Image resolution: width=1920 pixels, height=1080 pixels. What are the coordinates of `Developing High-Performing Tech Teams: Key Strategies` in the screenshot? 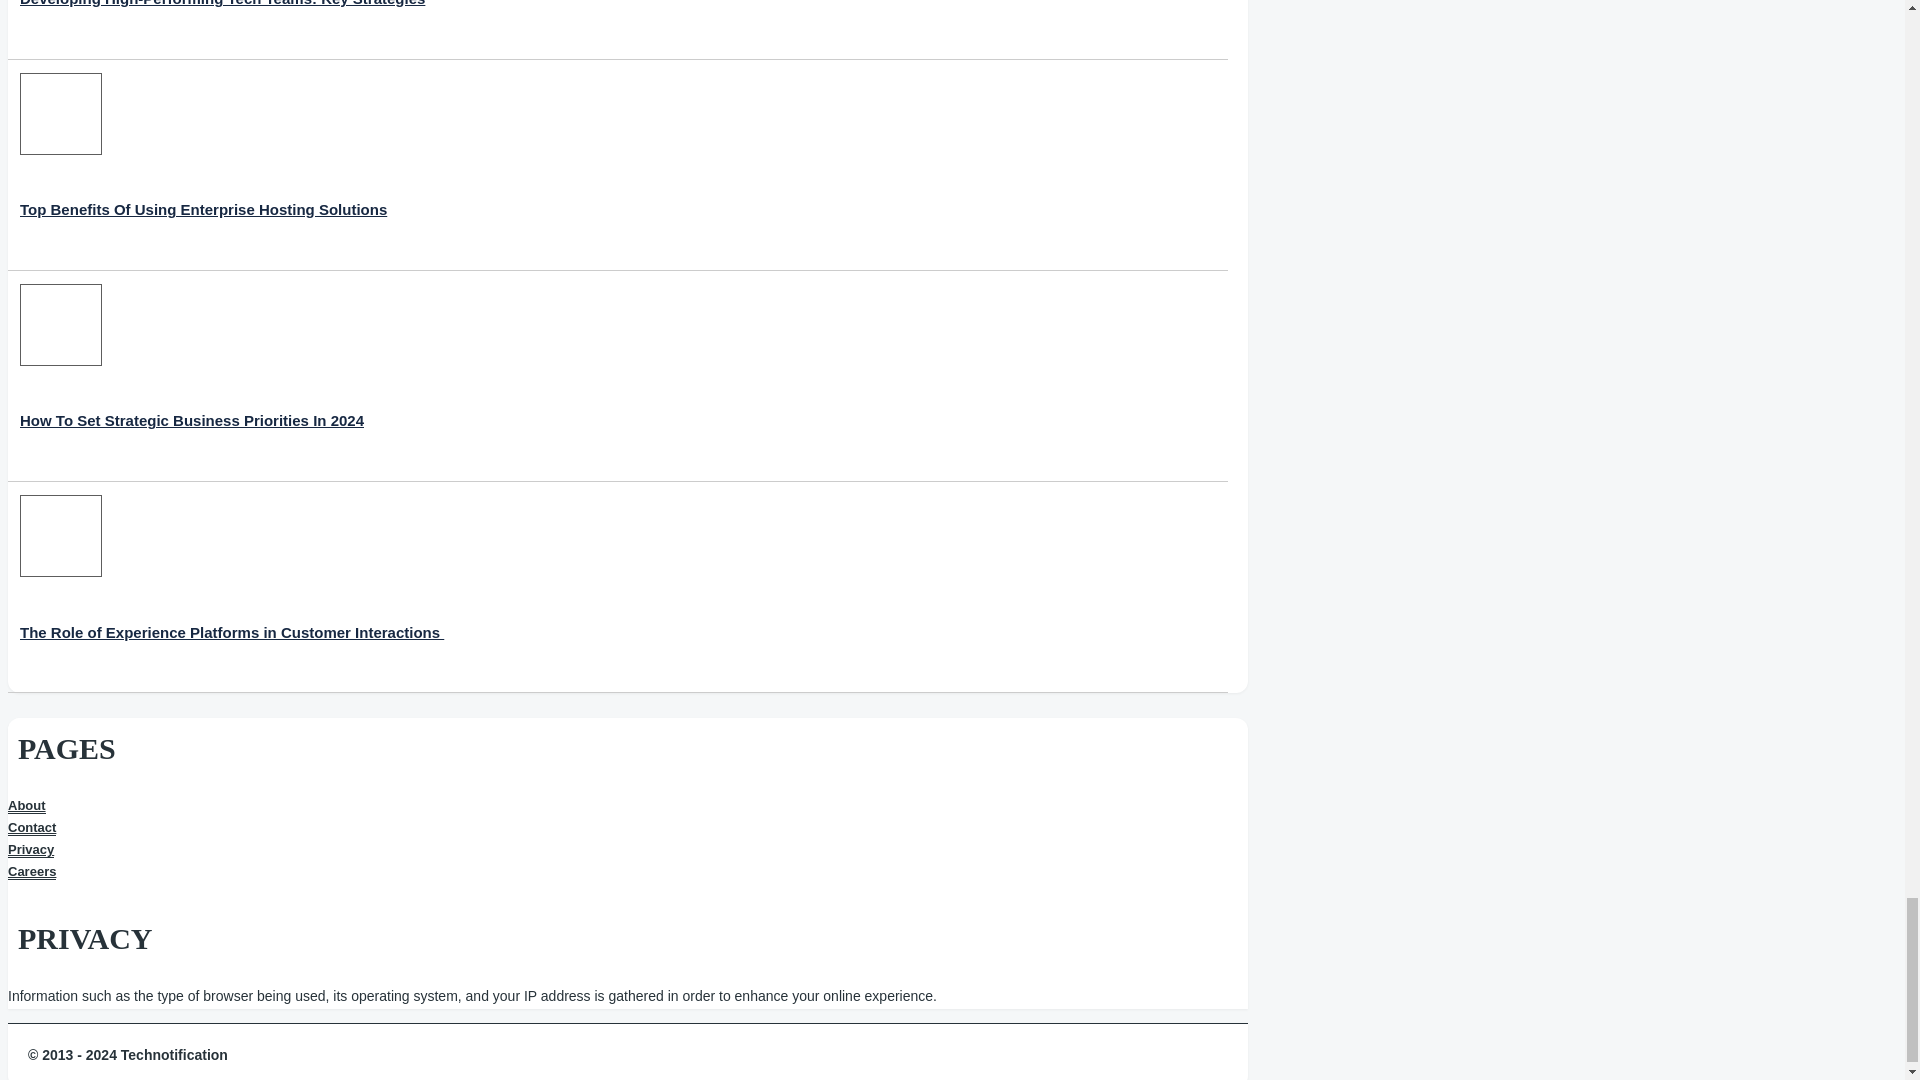 It's located at (222, 23).